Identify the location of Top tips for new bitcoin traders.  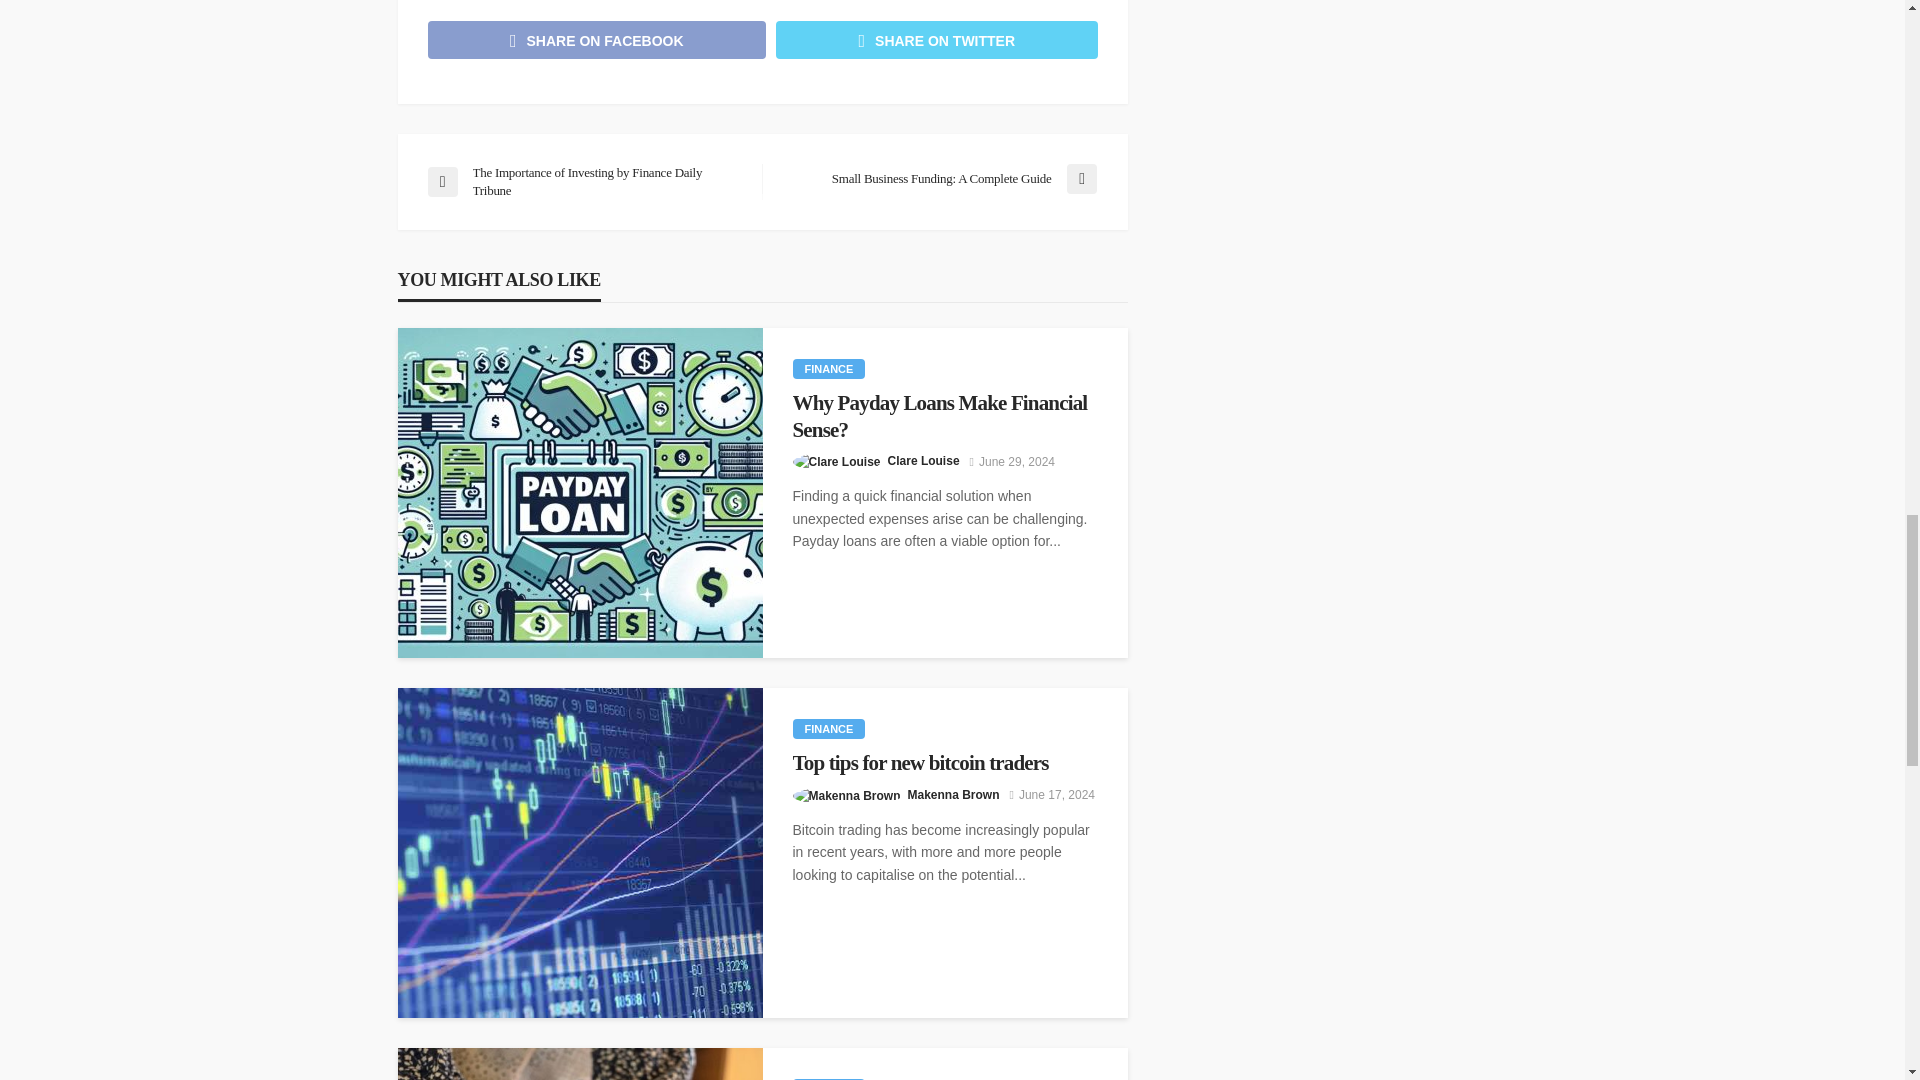
(580, 852).